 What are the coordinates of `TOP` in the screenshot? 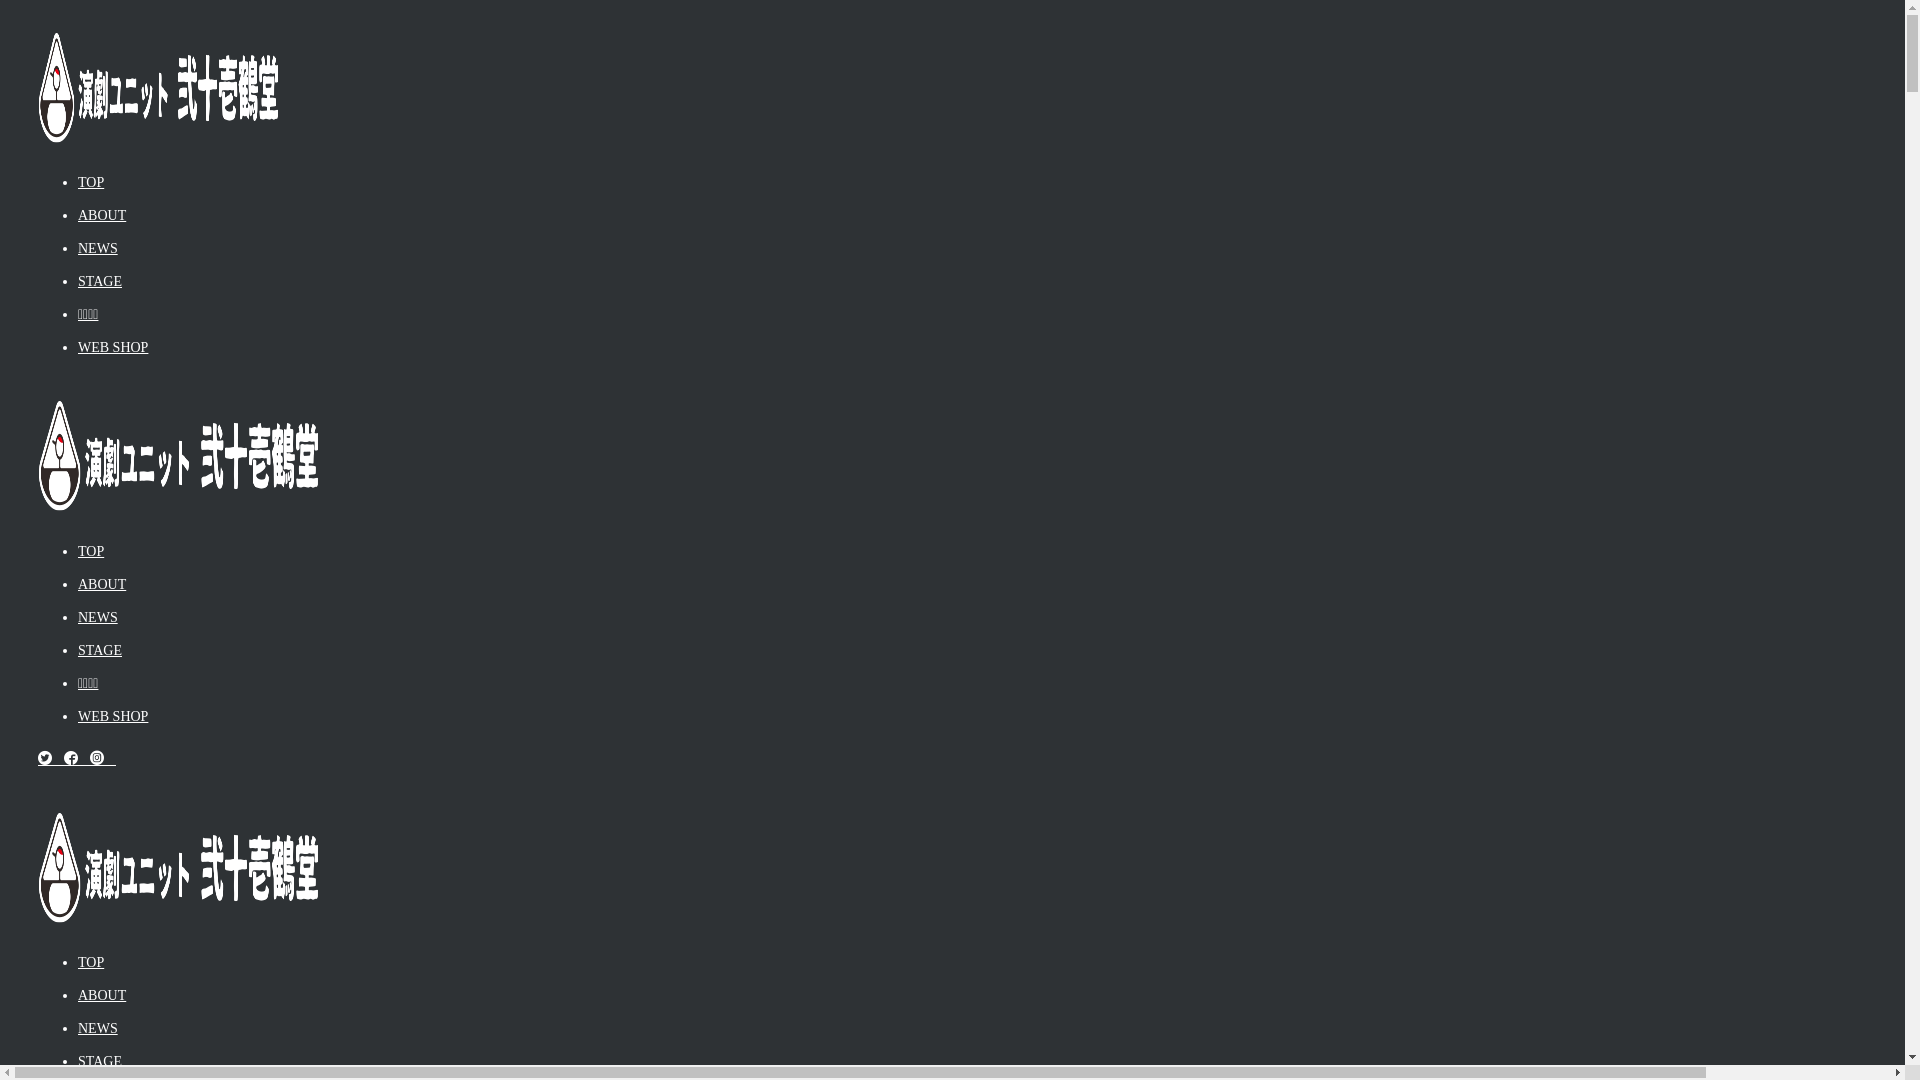 It's located at (91, 552).